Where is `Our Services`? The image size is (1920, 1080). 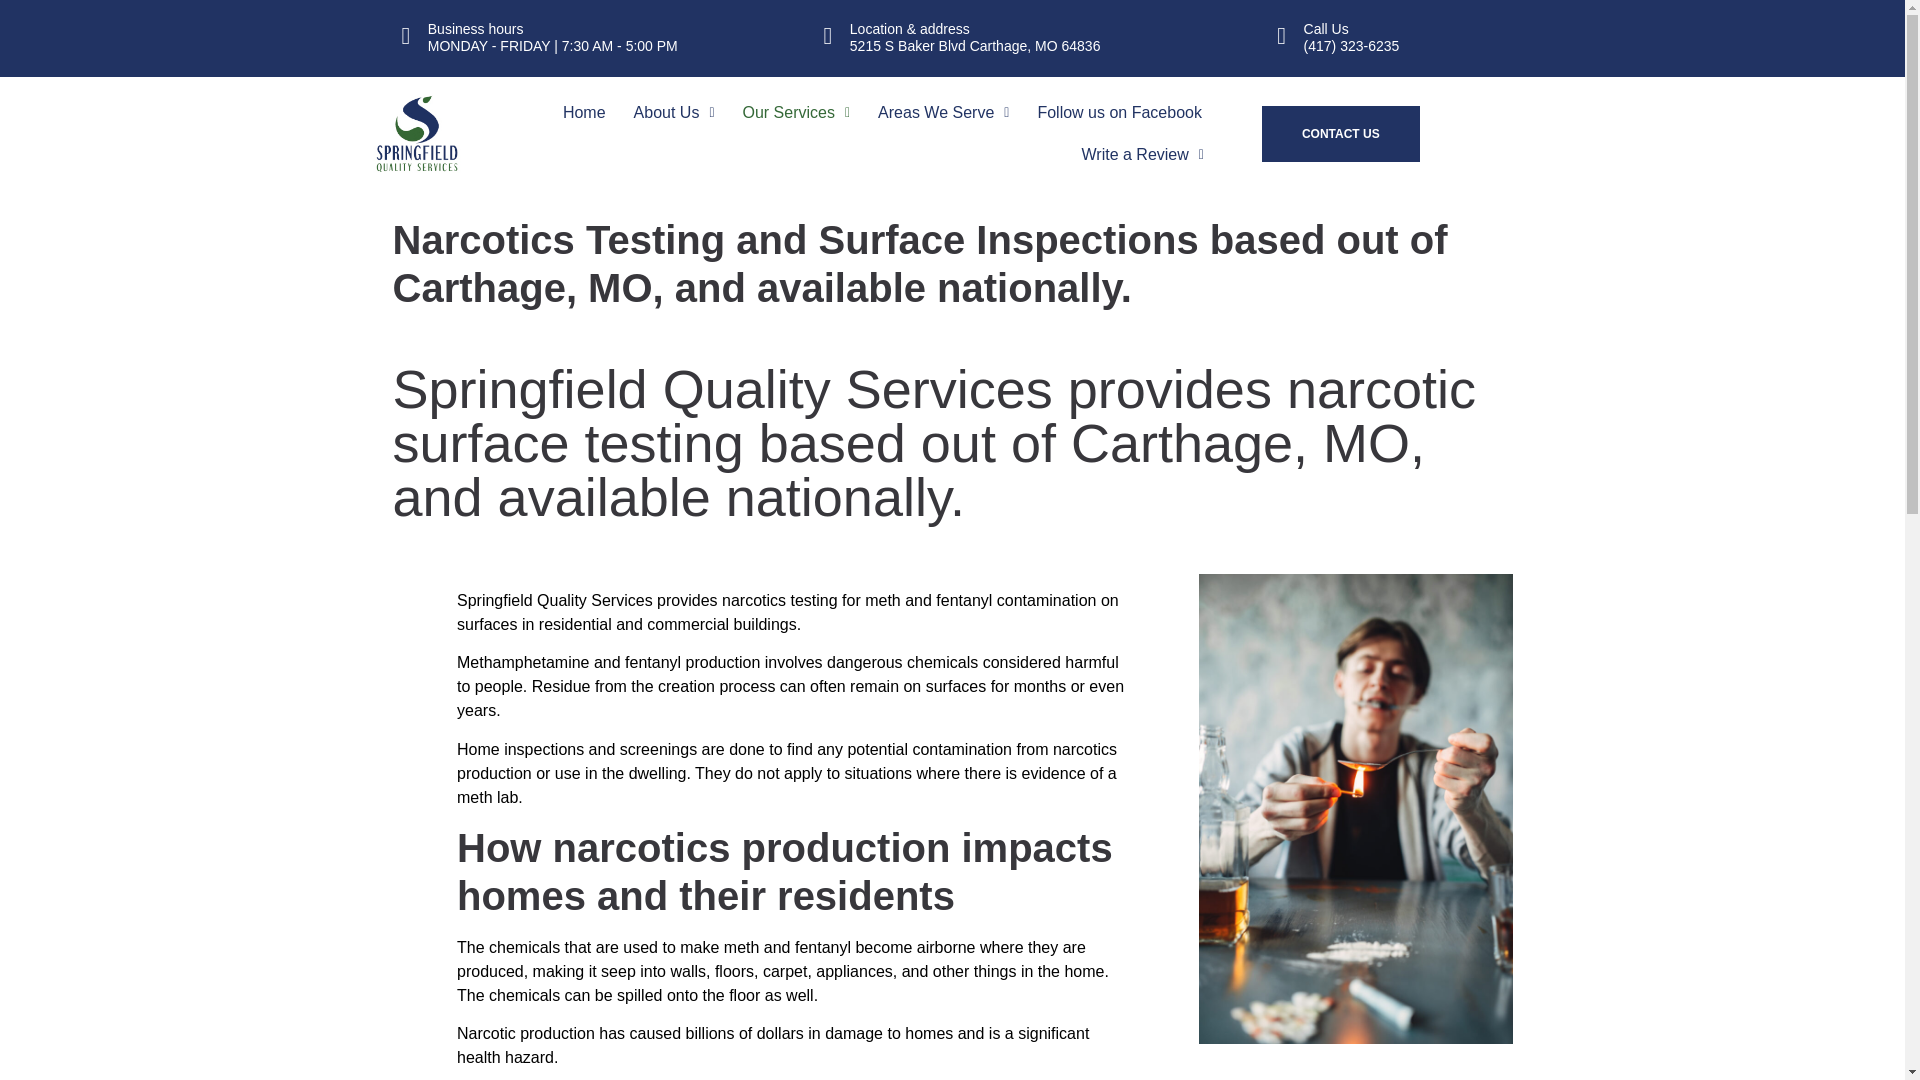
Our Services is located at coordinates (796, 112).